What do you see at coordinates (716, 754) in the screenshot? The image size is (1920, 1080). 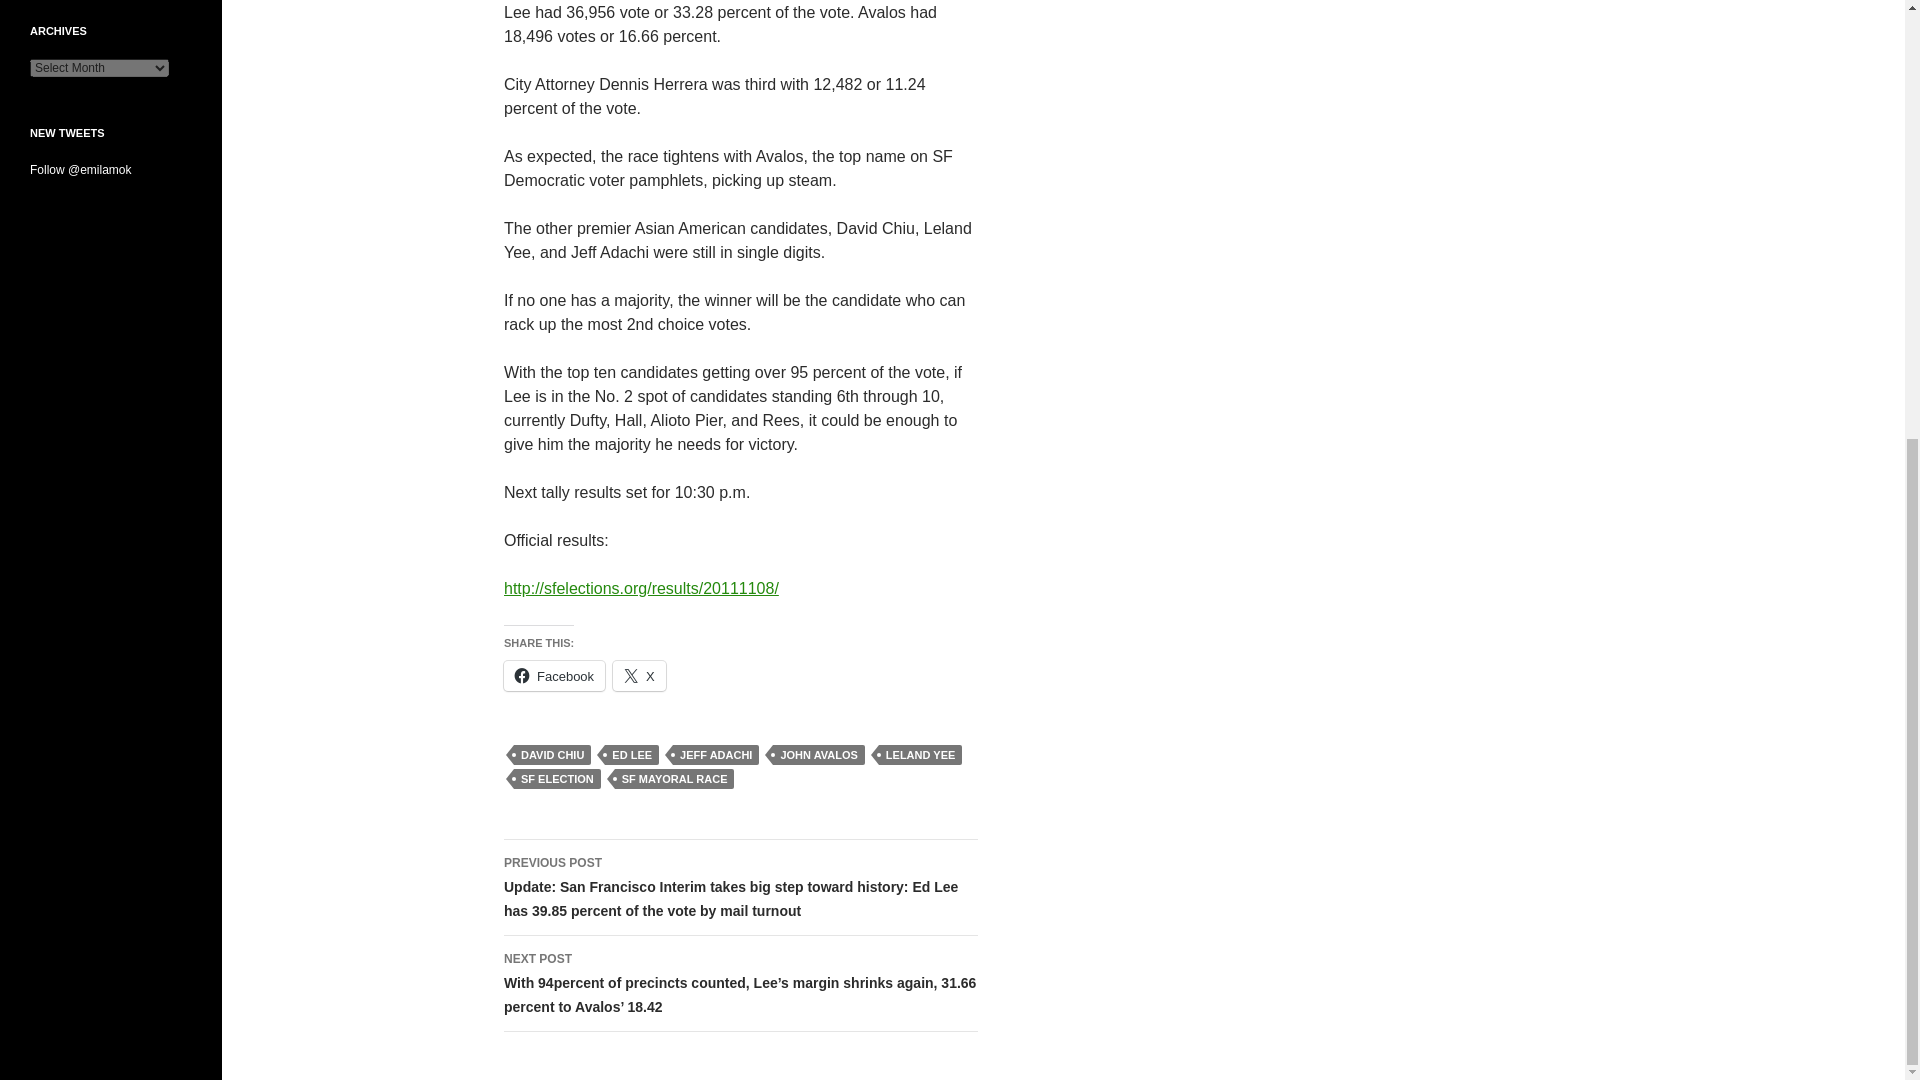 I see `JEFF ADACHI` at bounding box center [716, 754].